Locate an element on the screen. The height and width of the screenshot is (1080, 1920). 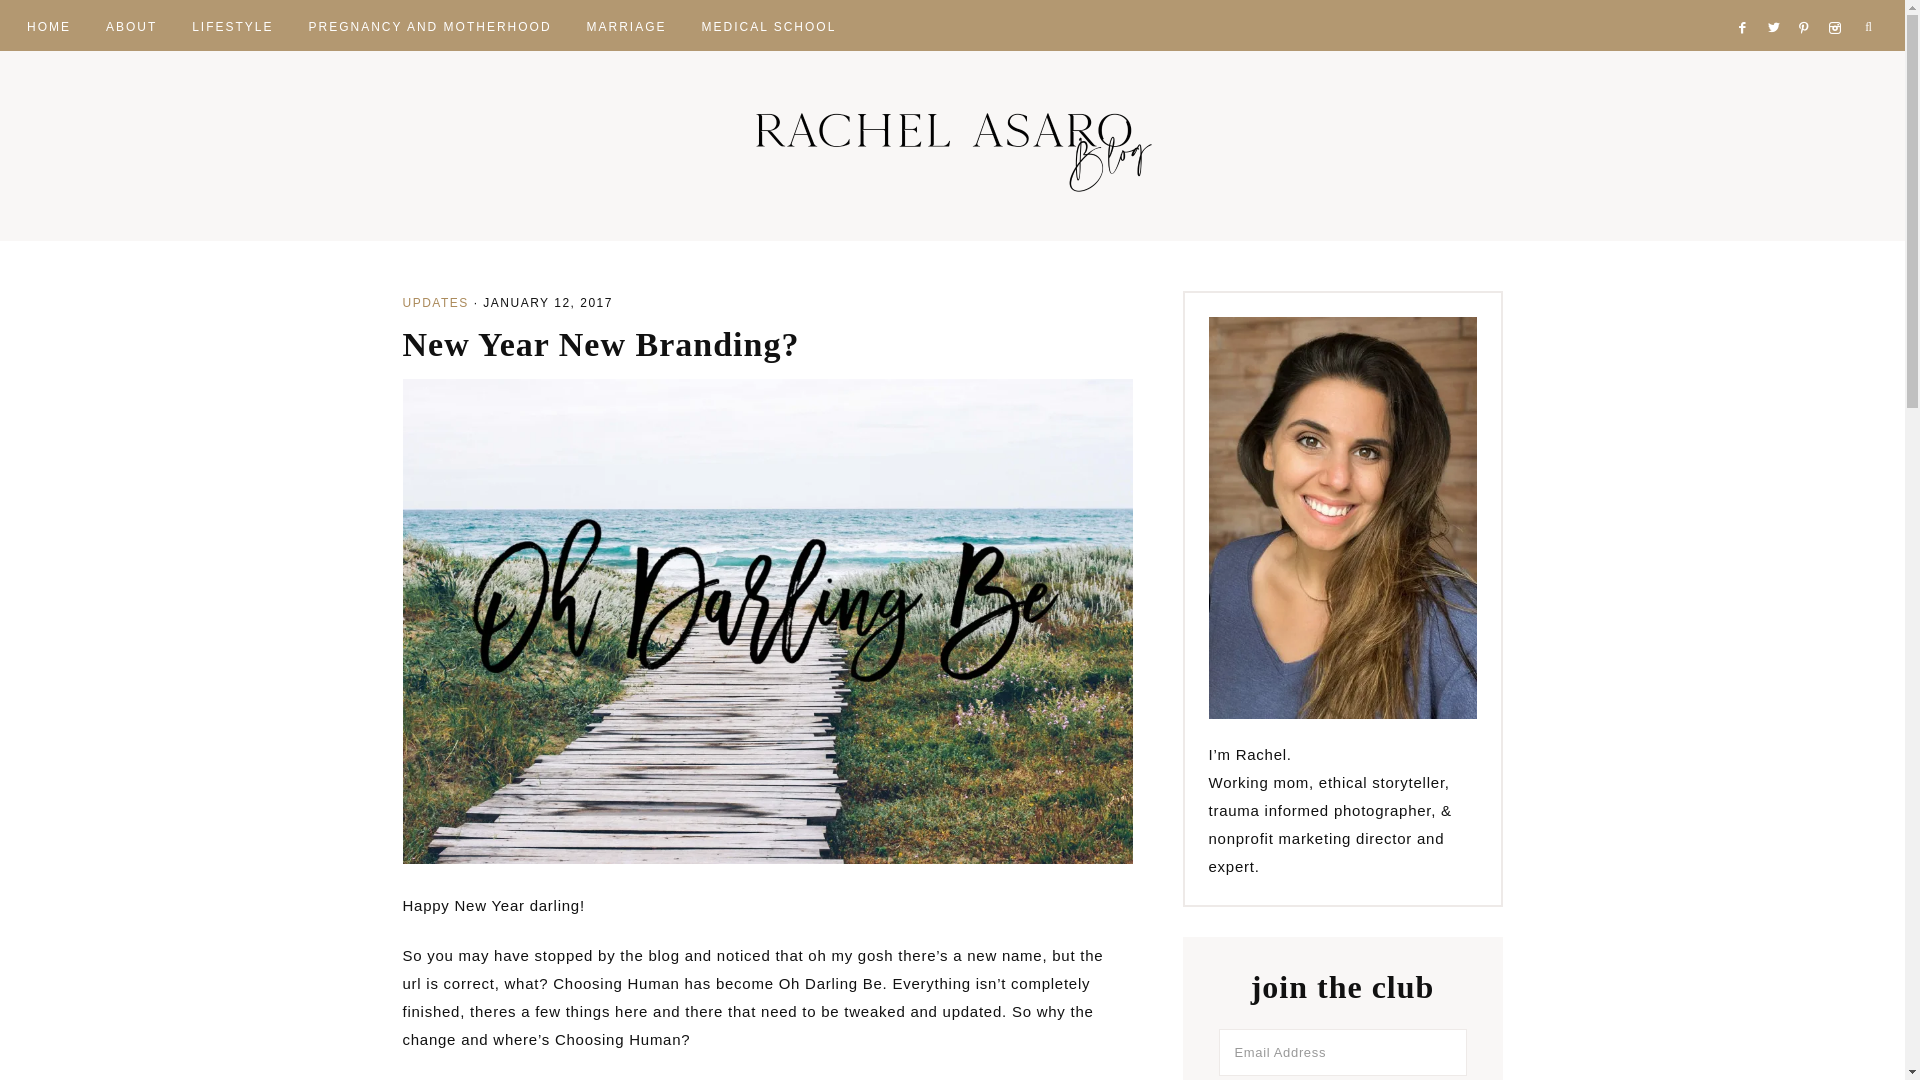
Twitter is located at coordinates (1778, 4).